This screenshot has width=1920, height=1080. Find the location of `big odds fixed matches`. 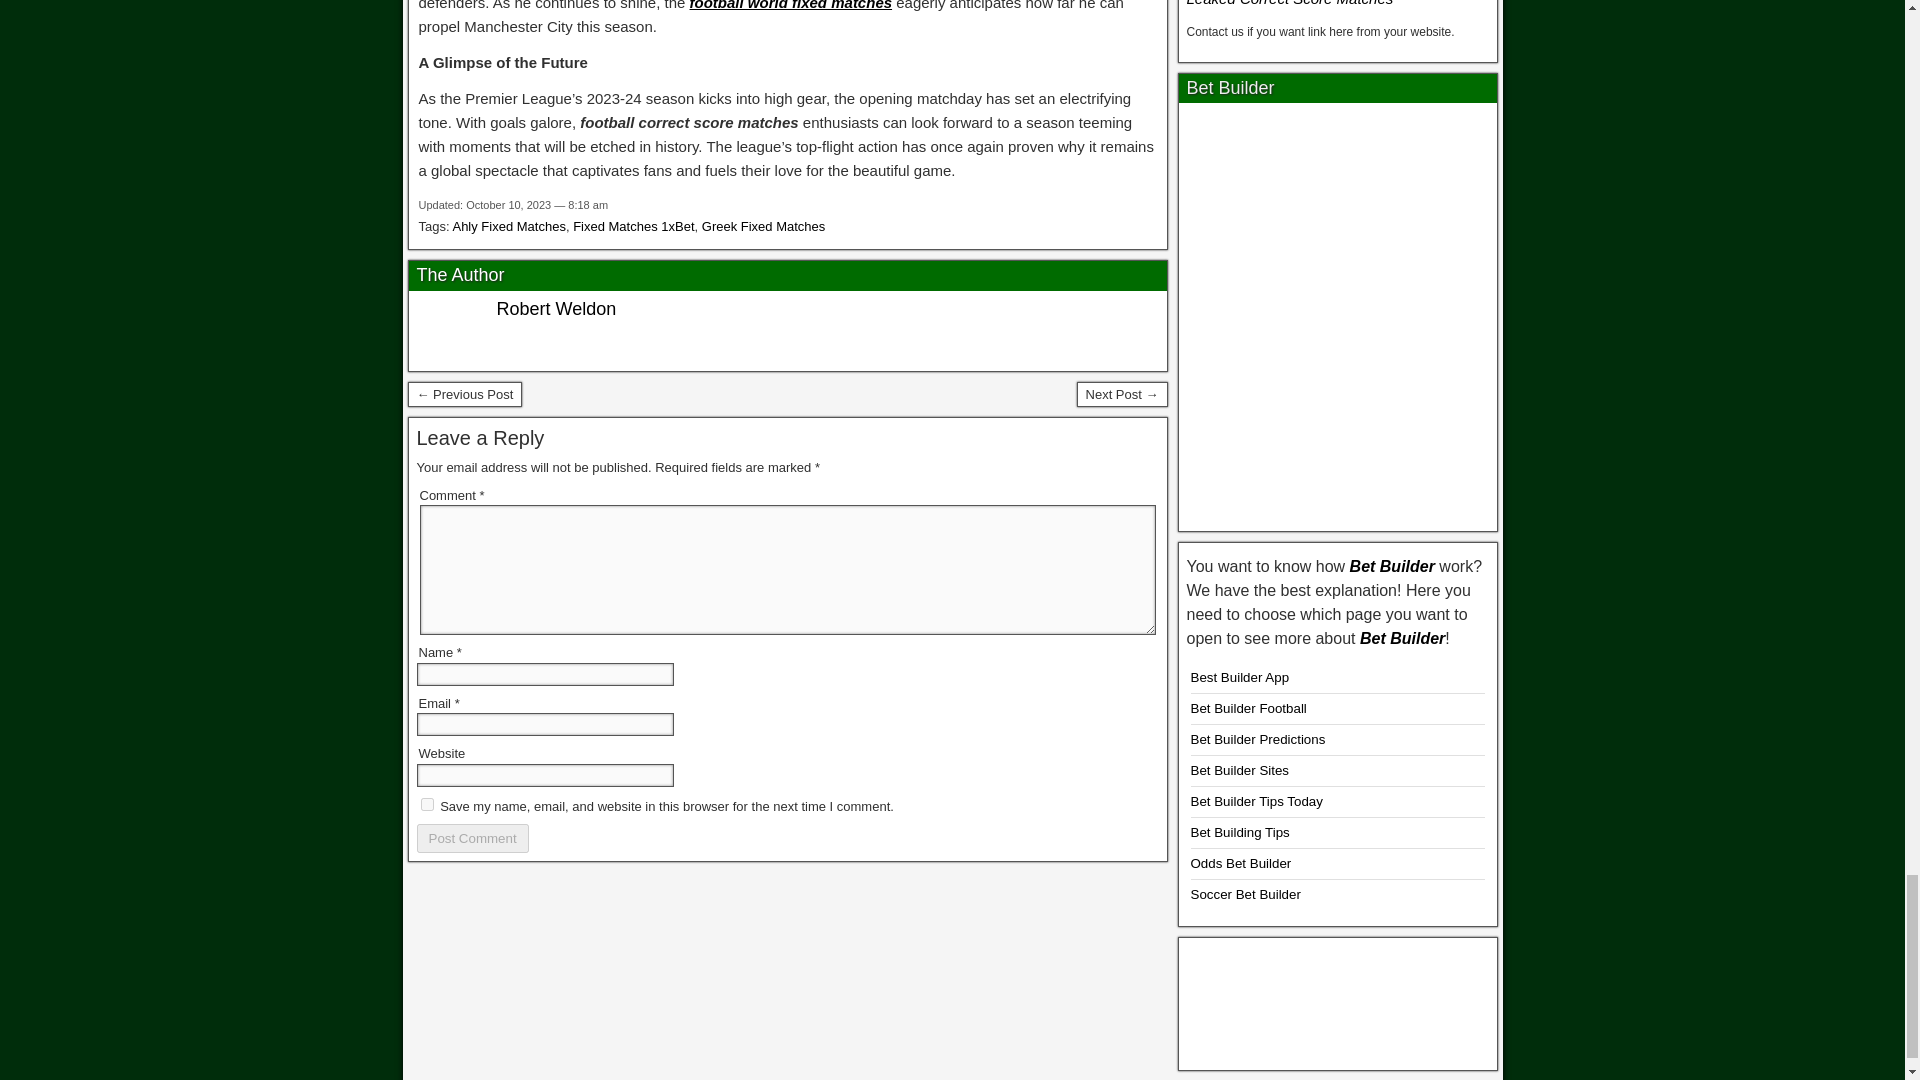

big odds fixed matches is located at coordinates (1338, 1000).